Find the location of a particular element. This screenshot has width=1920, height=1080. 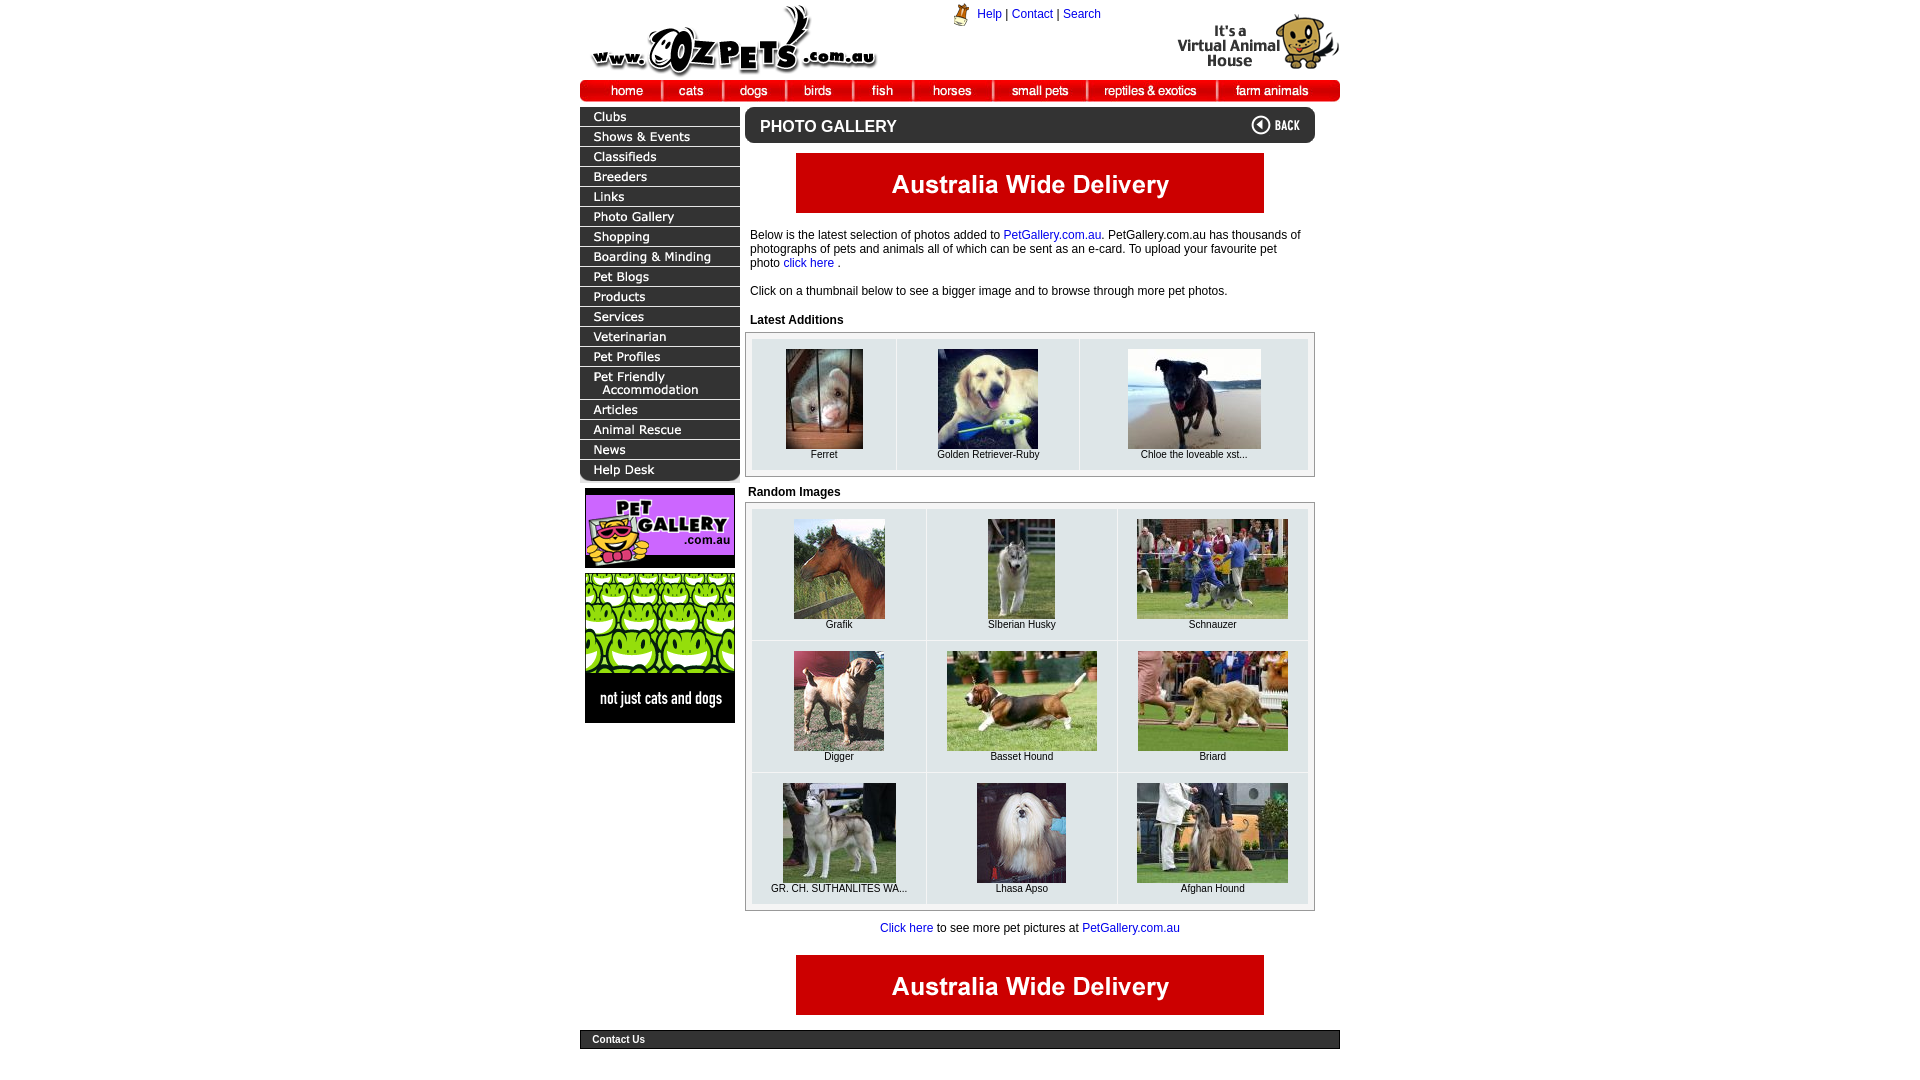

Views: 728
Rating: 5/5
Date: 06.02.04
231x260 (21.5 KB) is located at coordinates (1022, 832).